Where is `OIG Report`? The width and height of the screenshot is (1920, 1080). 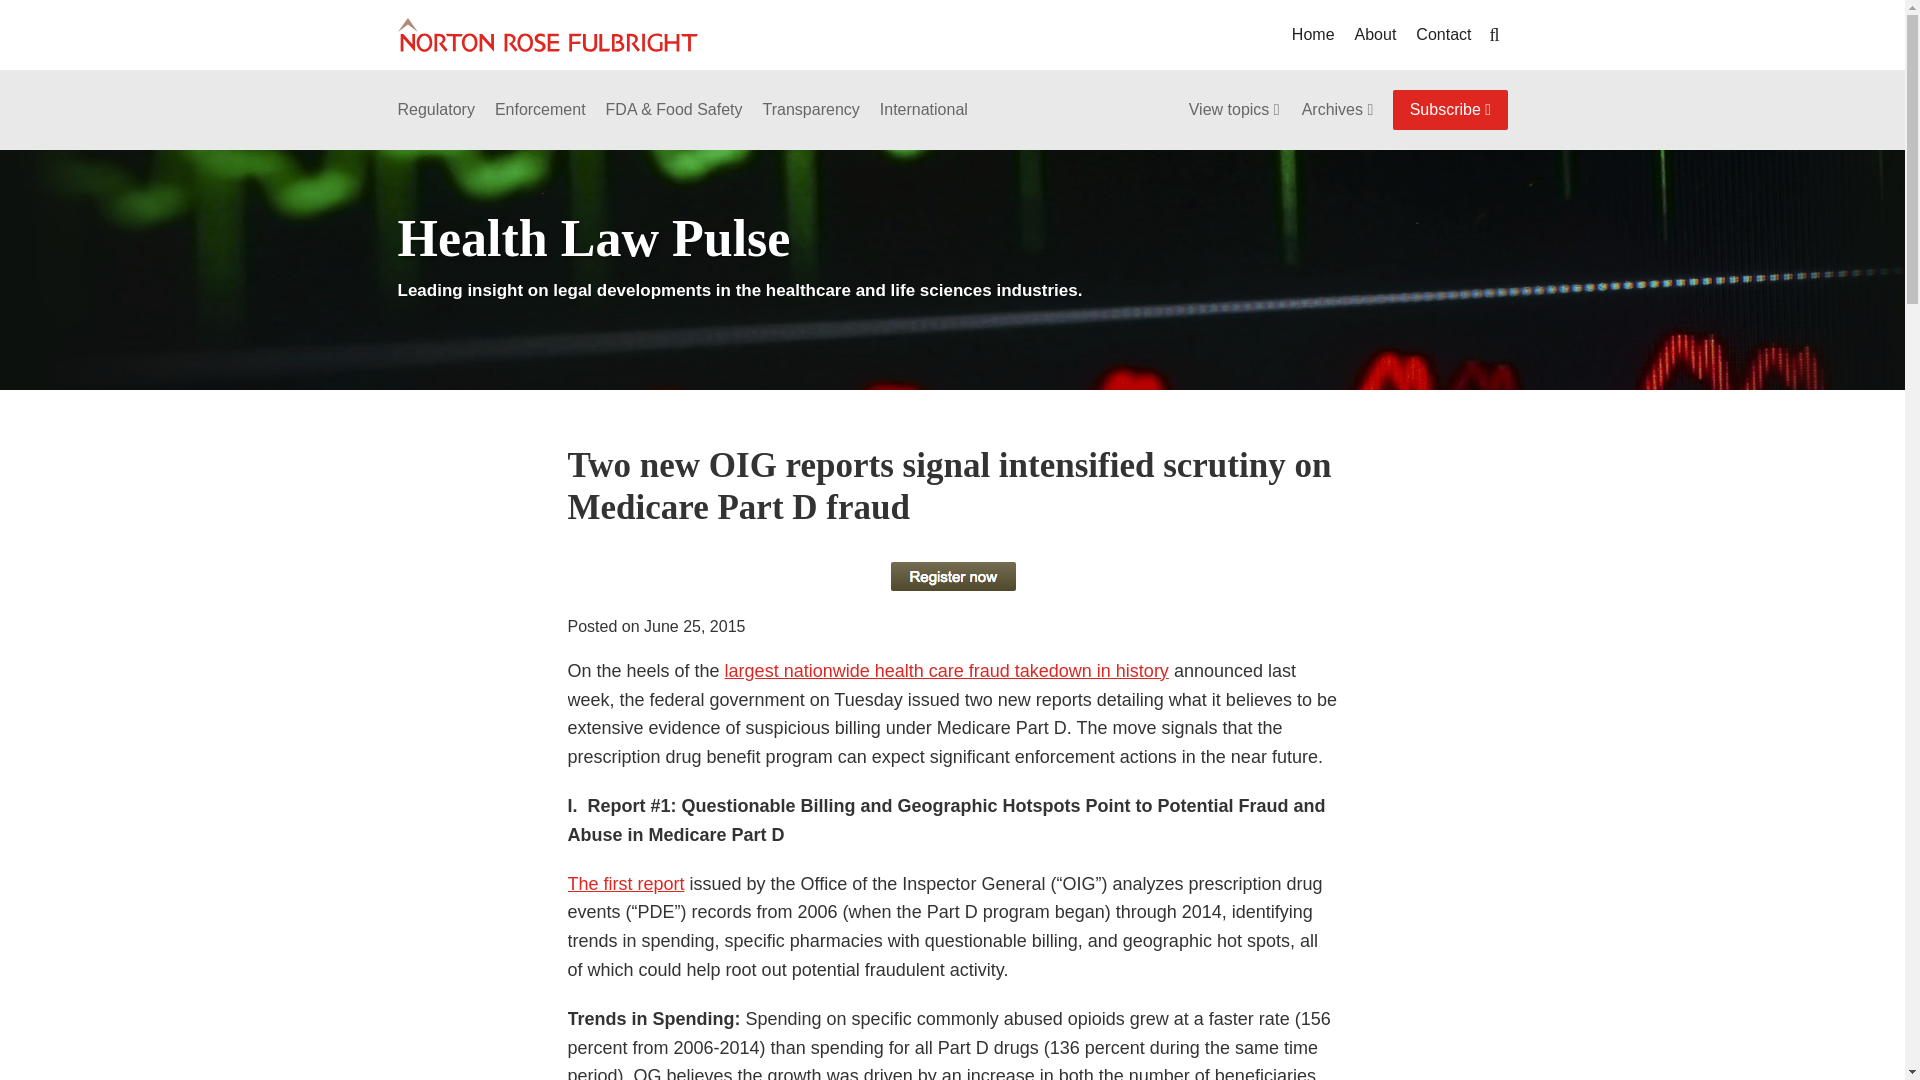 OIG Report is located at coordinates (626, 884).